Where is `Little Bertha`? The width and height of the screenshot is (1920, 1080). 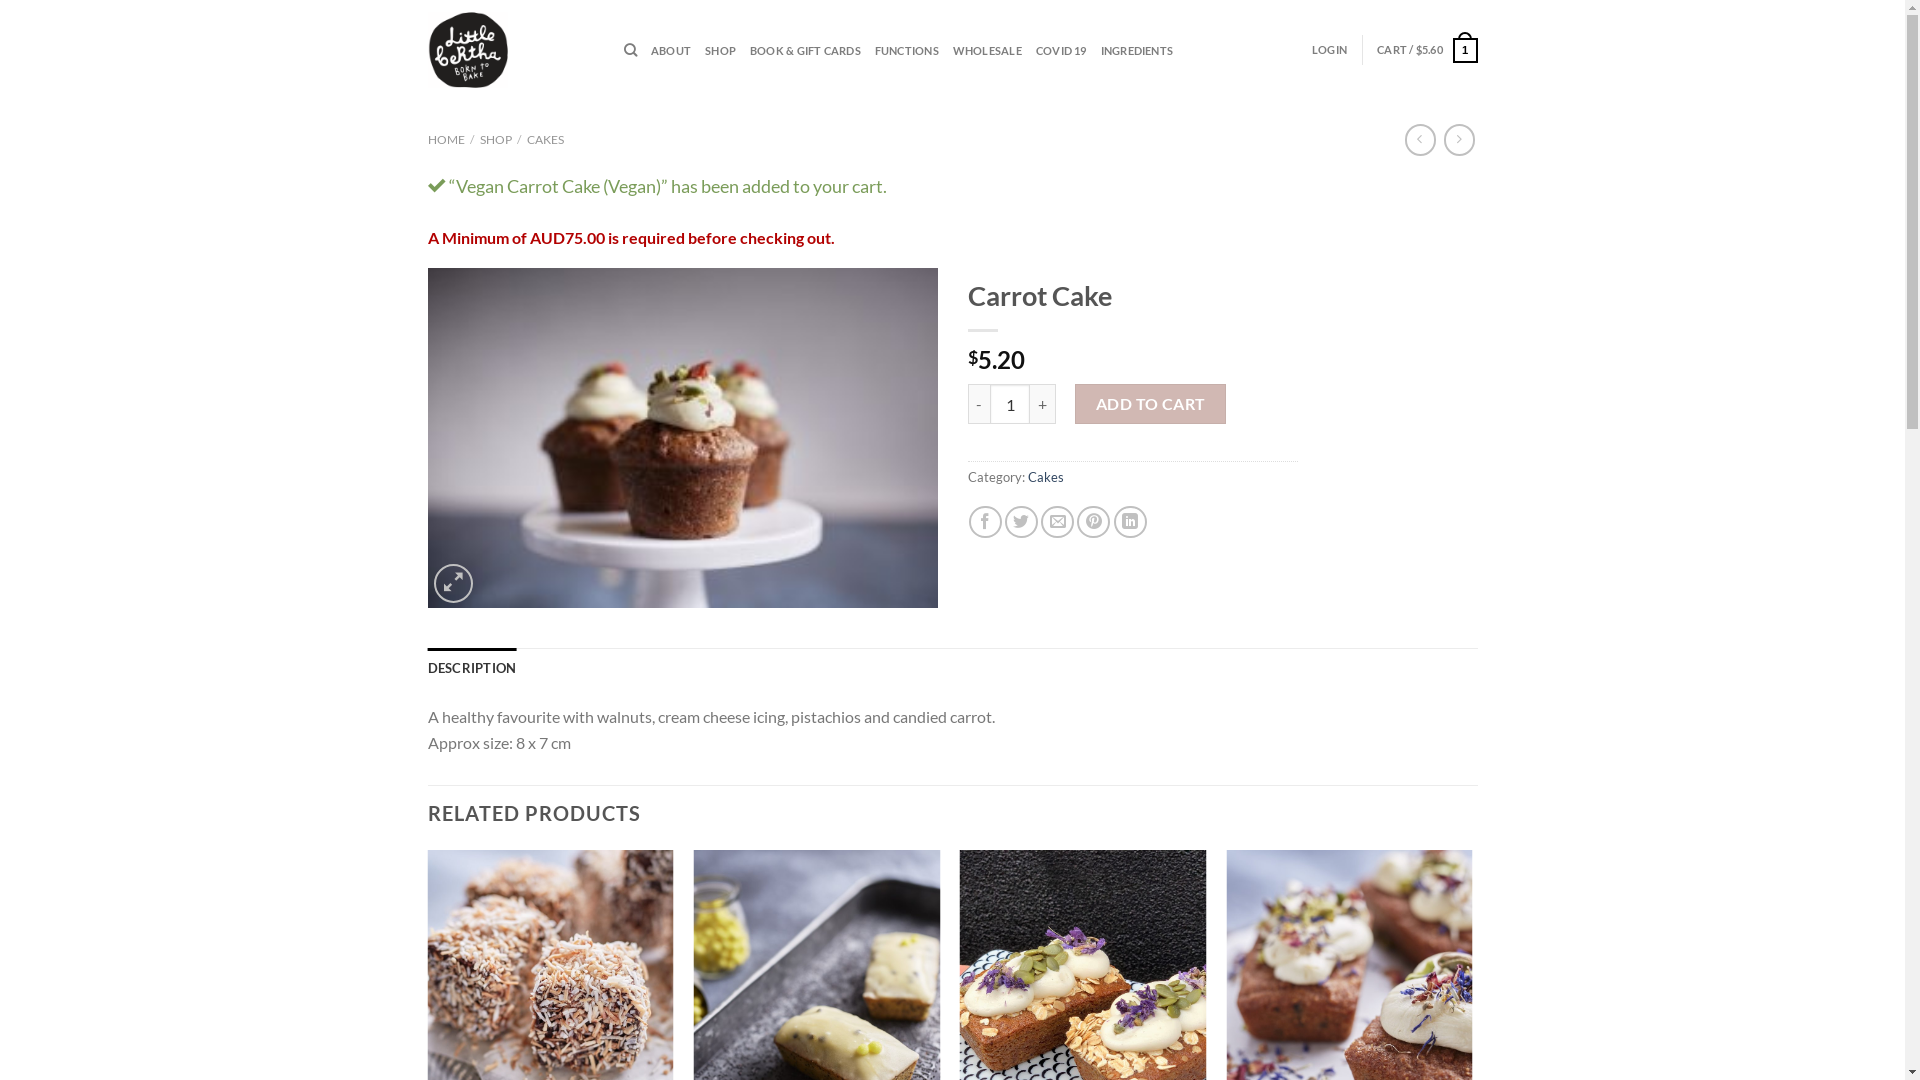
Little Bertha is located at coordinates (511, 50).